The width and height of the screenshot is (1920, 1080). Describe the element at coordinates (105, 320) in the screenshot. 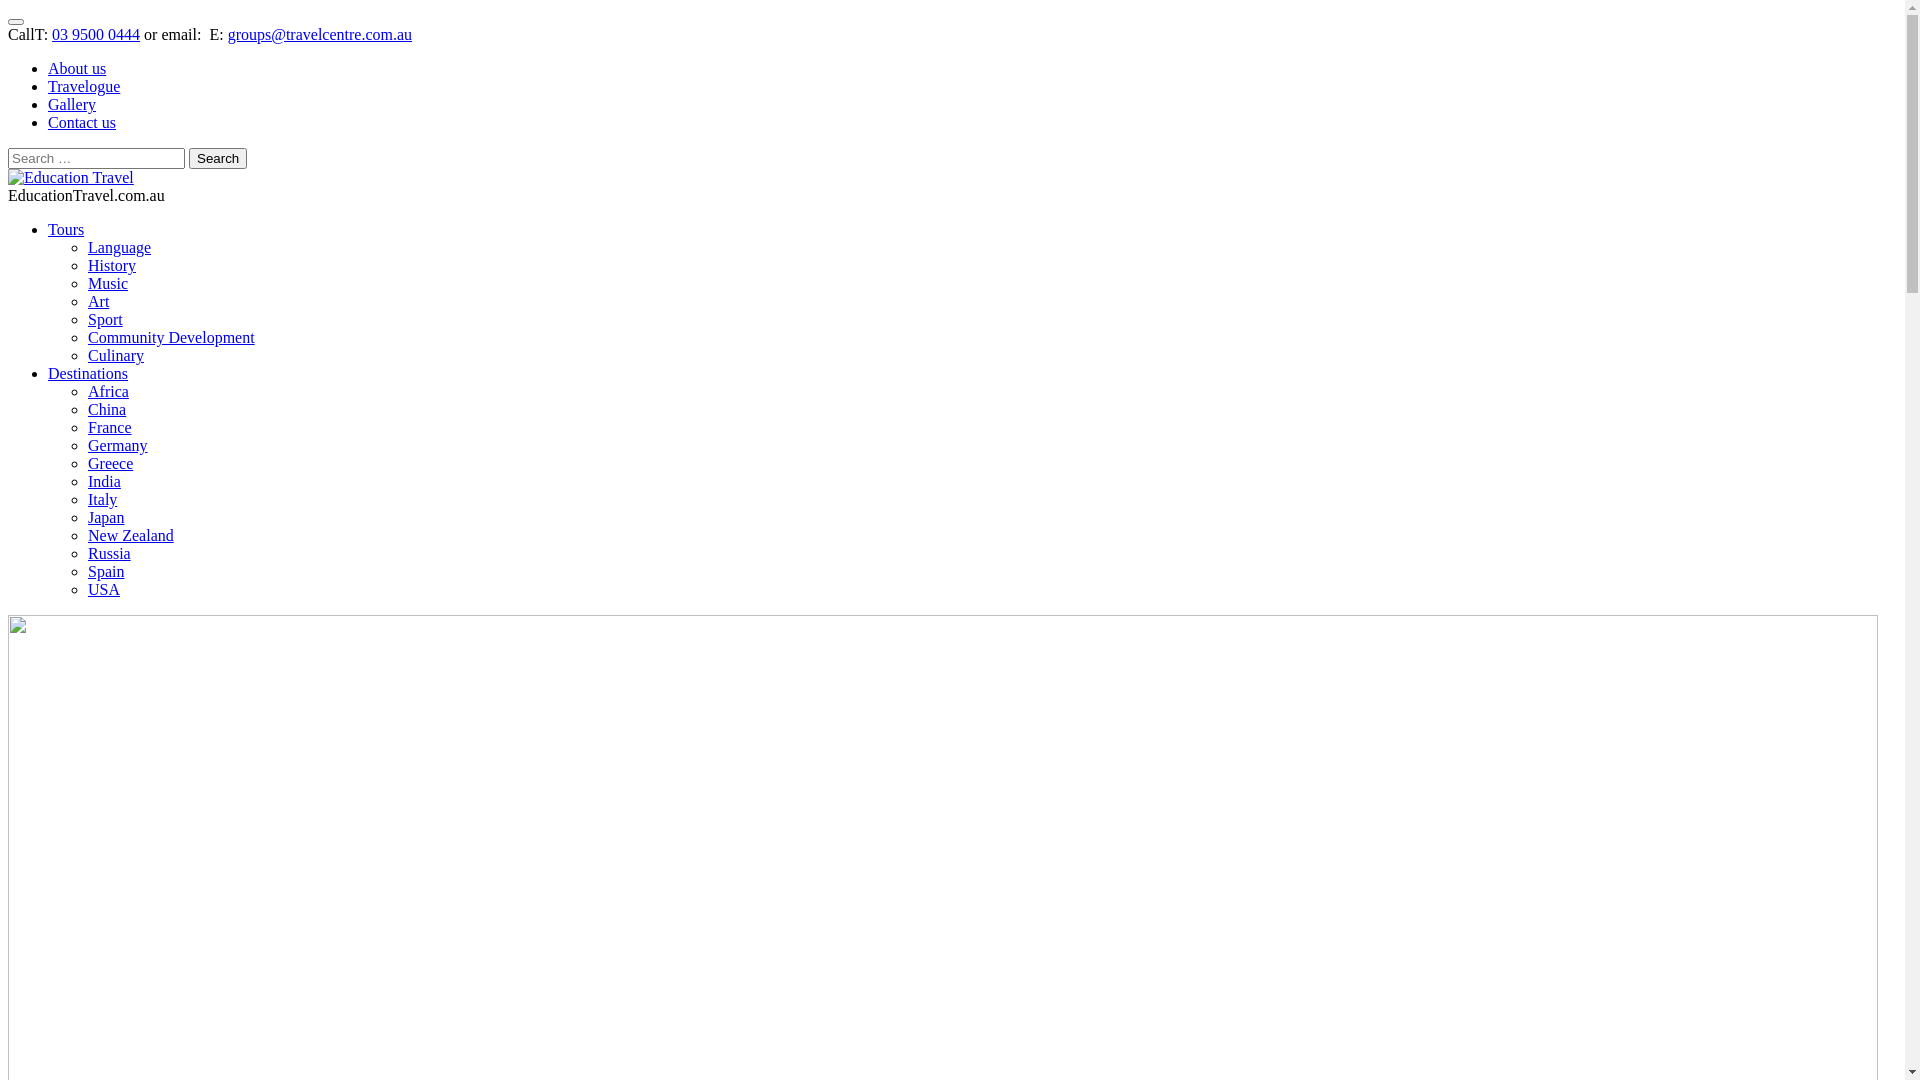

I see `Sport` at that location.